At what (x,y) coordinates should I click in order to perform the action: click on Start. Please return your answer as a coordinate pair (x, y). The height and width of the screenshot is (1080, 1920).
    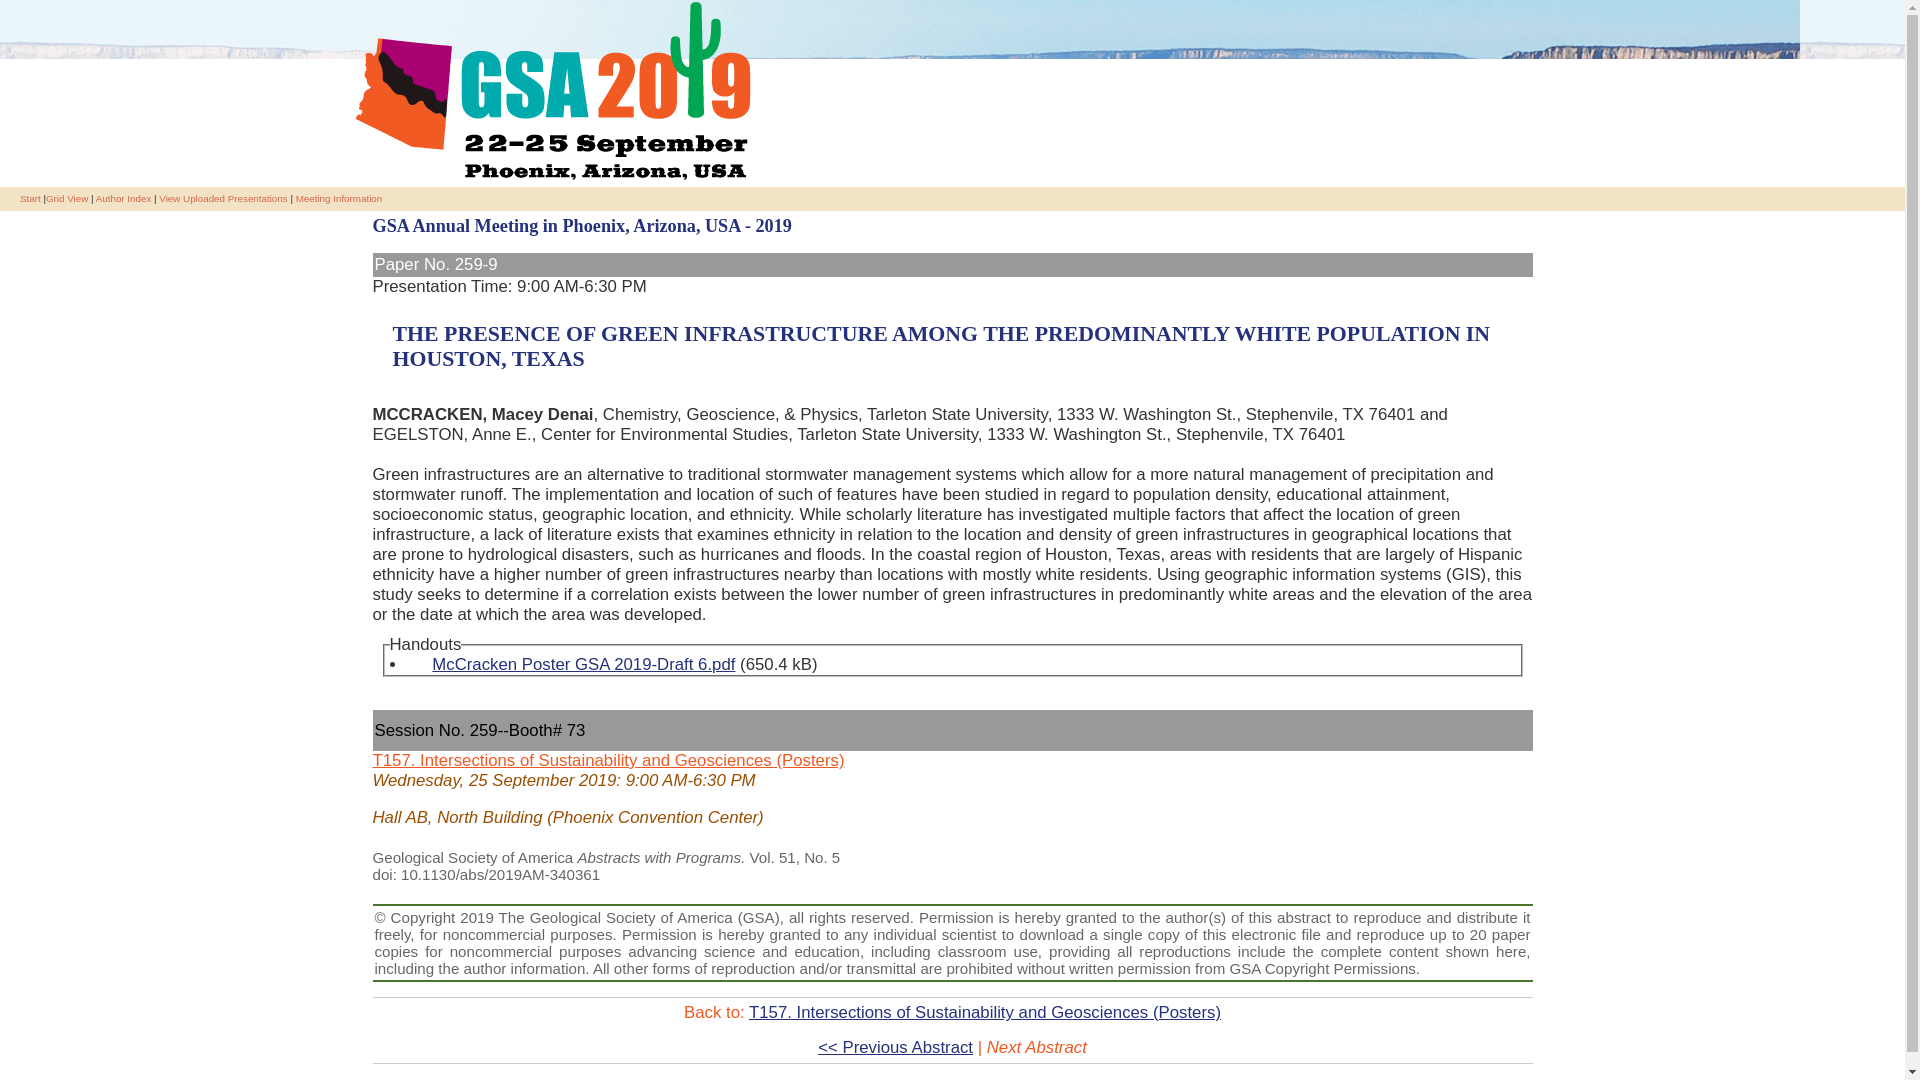
    Looking at the image, I should click on (30, 198).